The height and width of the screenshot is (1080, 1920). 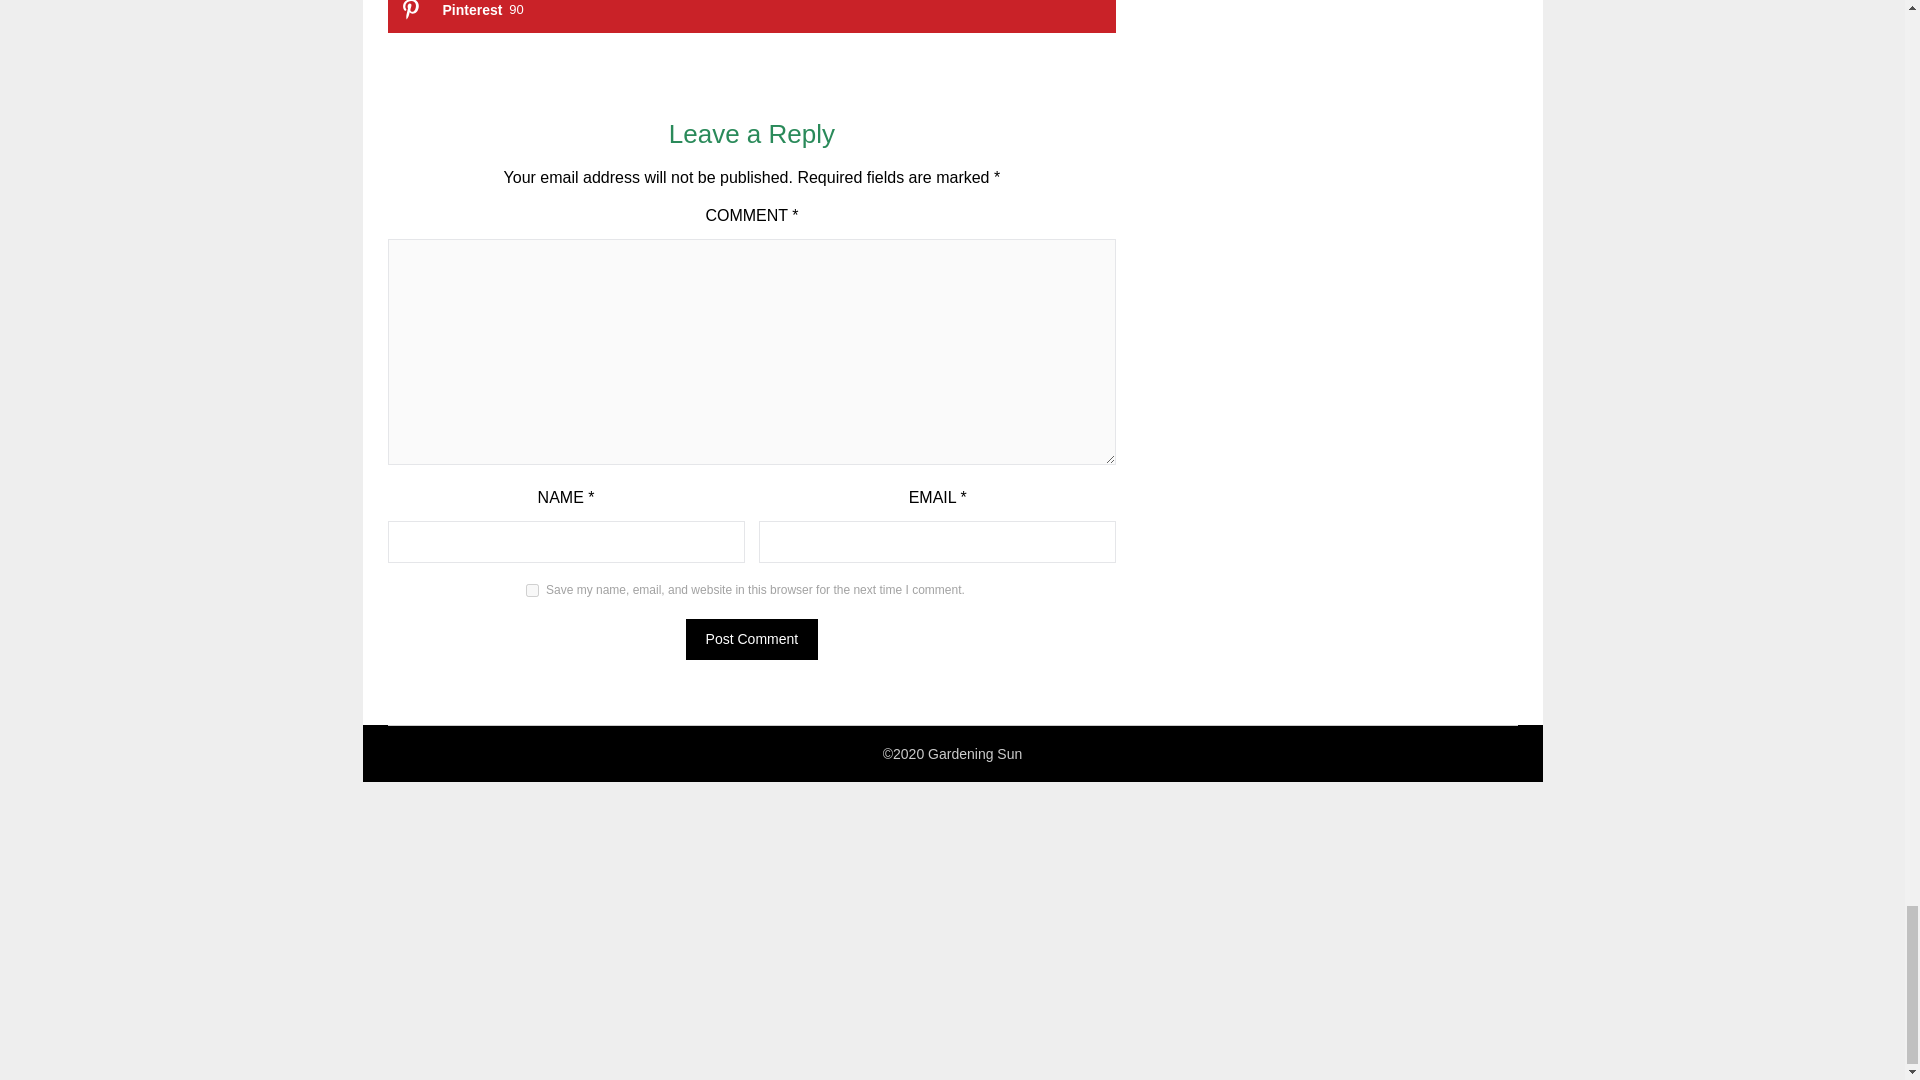 I want to click on Save to Pinterest, so click(x=752, y=638).